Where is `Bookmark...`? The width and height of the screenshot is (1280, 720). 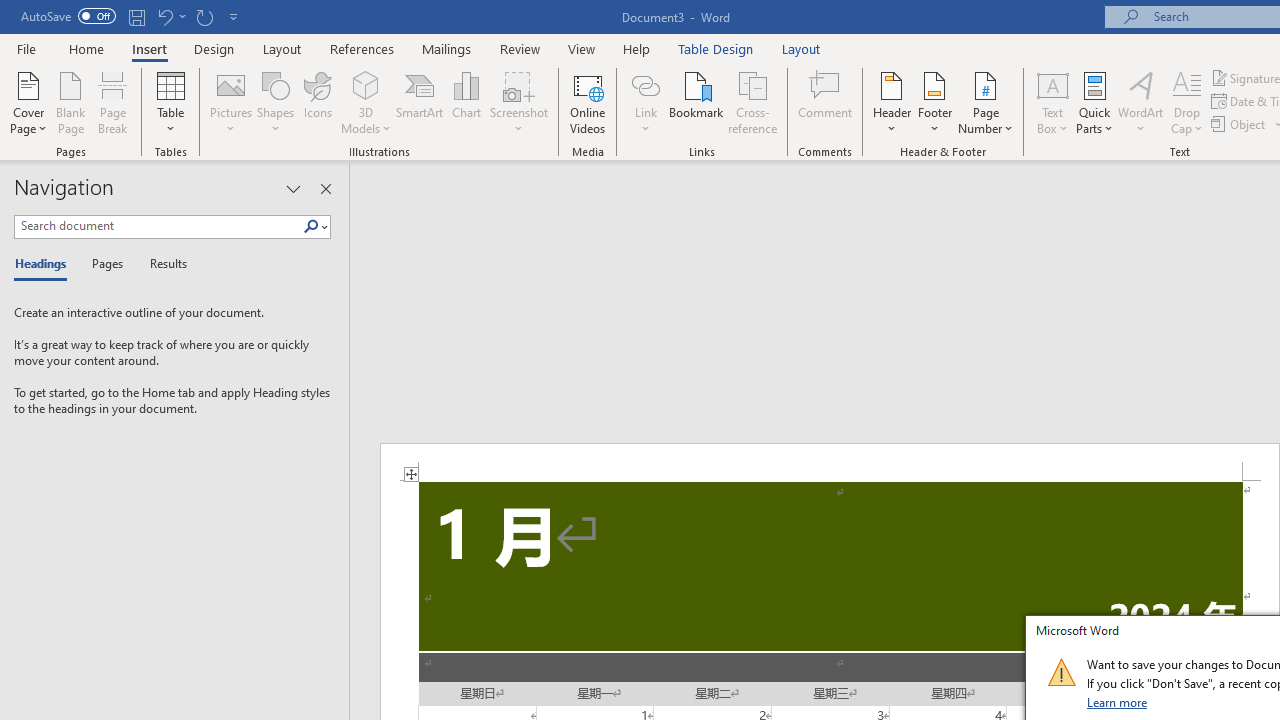
Bookmark... is located at coordinates (696, 102).